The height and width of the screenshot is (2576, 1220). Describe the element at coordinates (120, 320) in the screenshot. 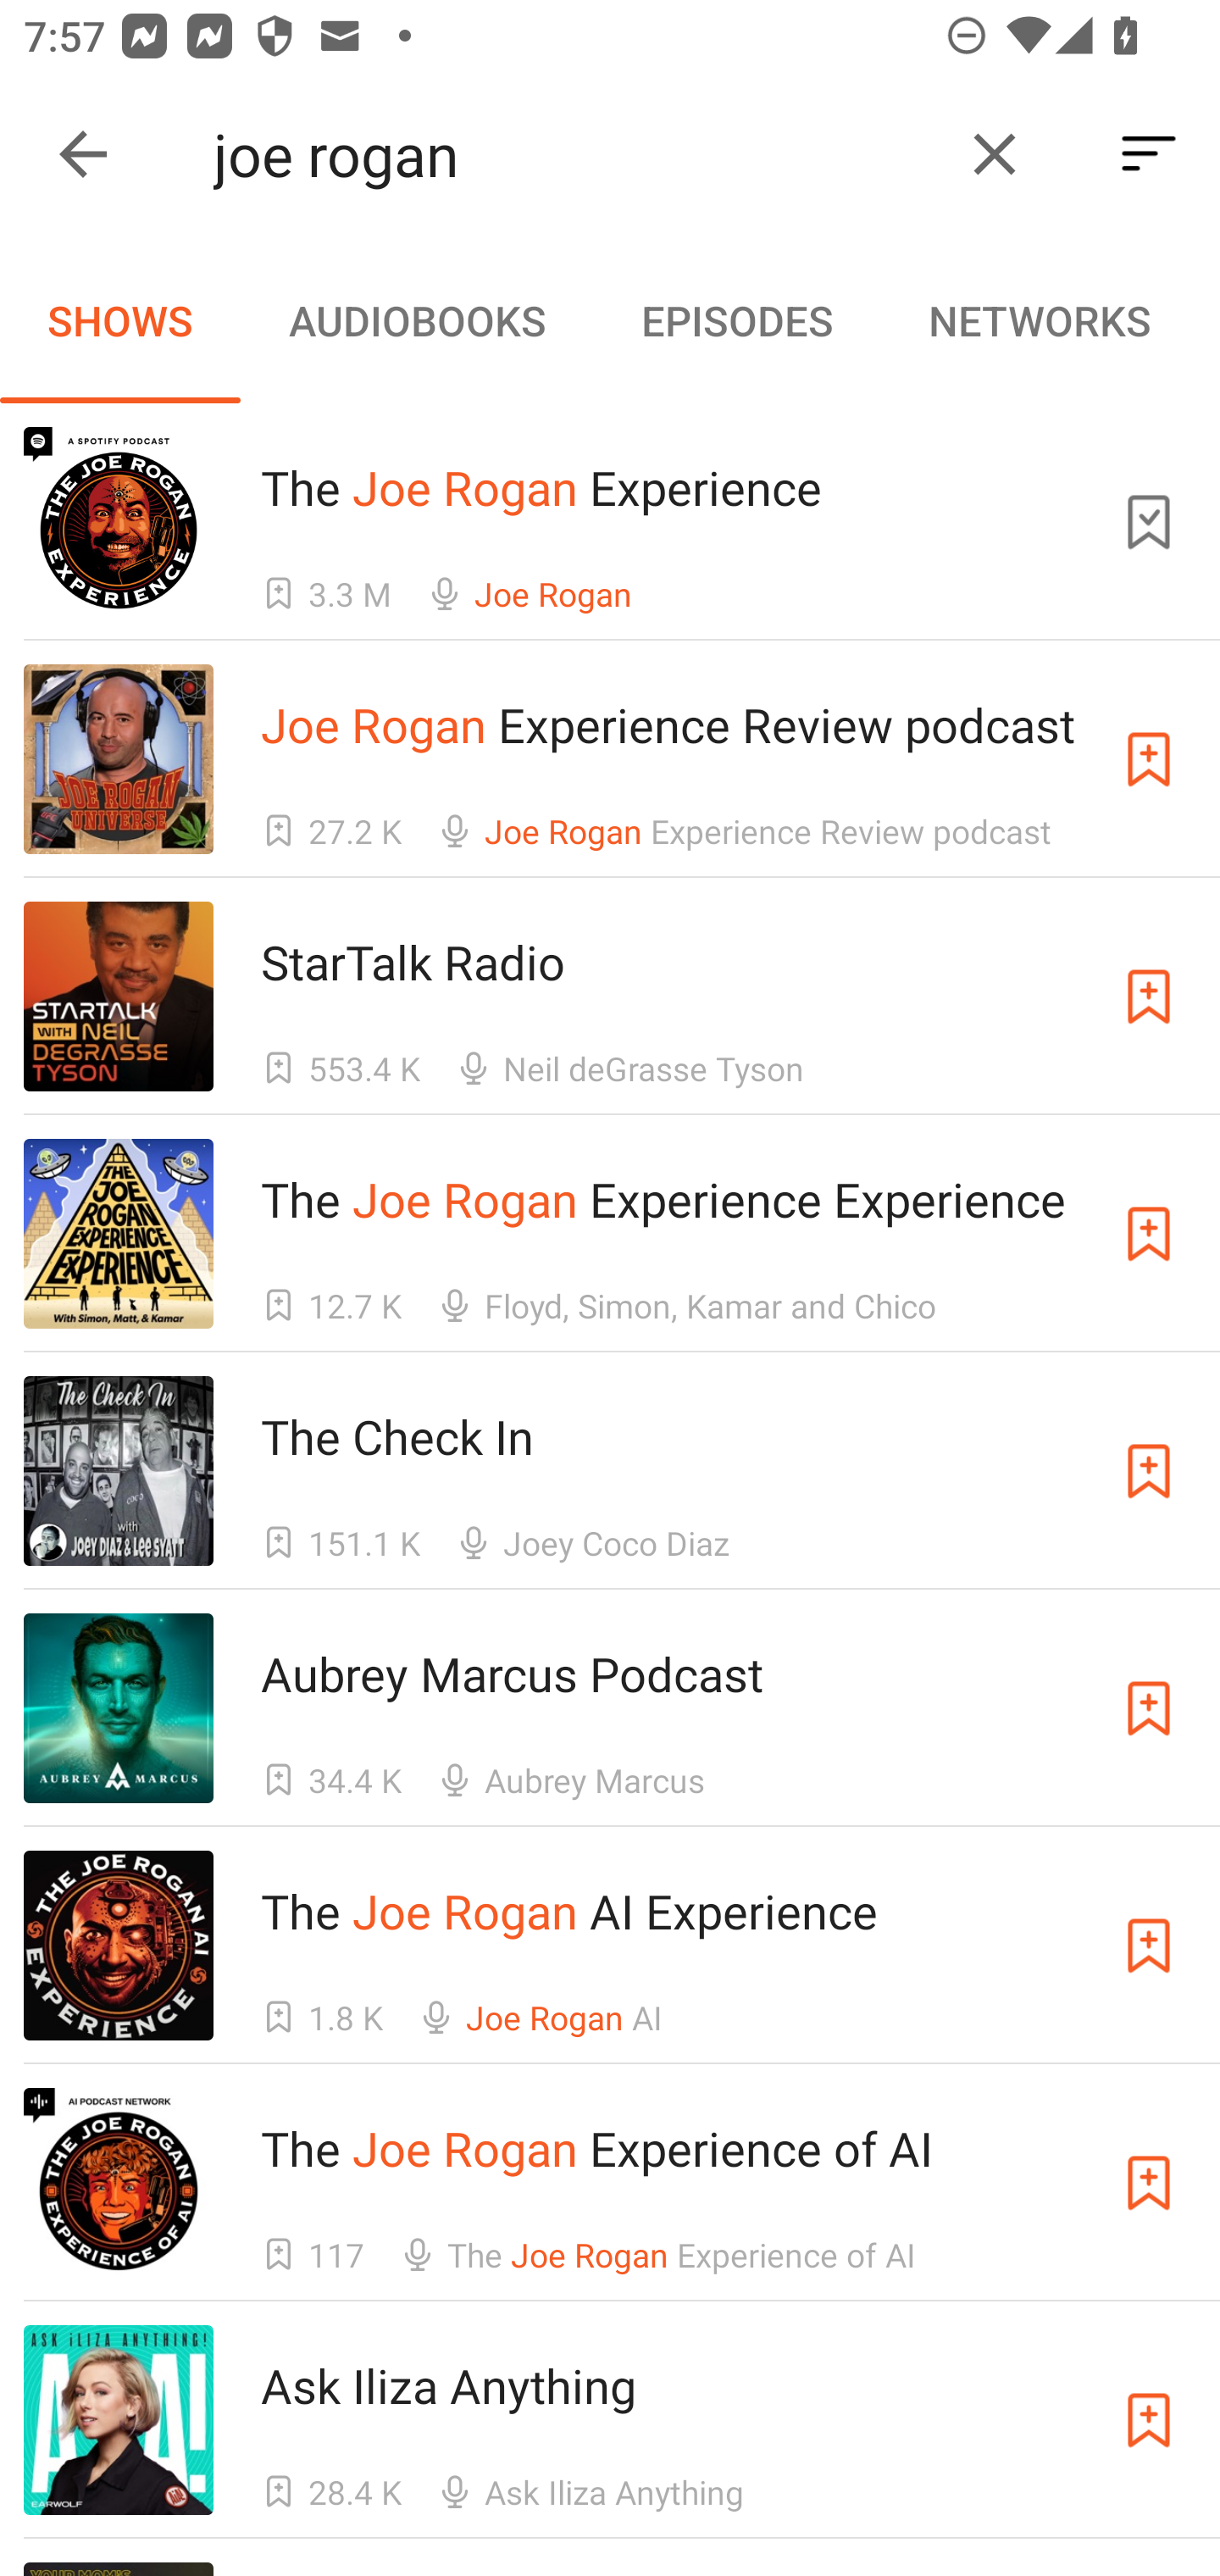

I see `SHOWS` at that location.